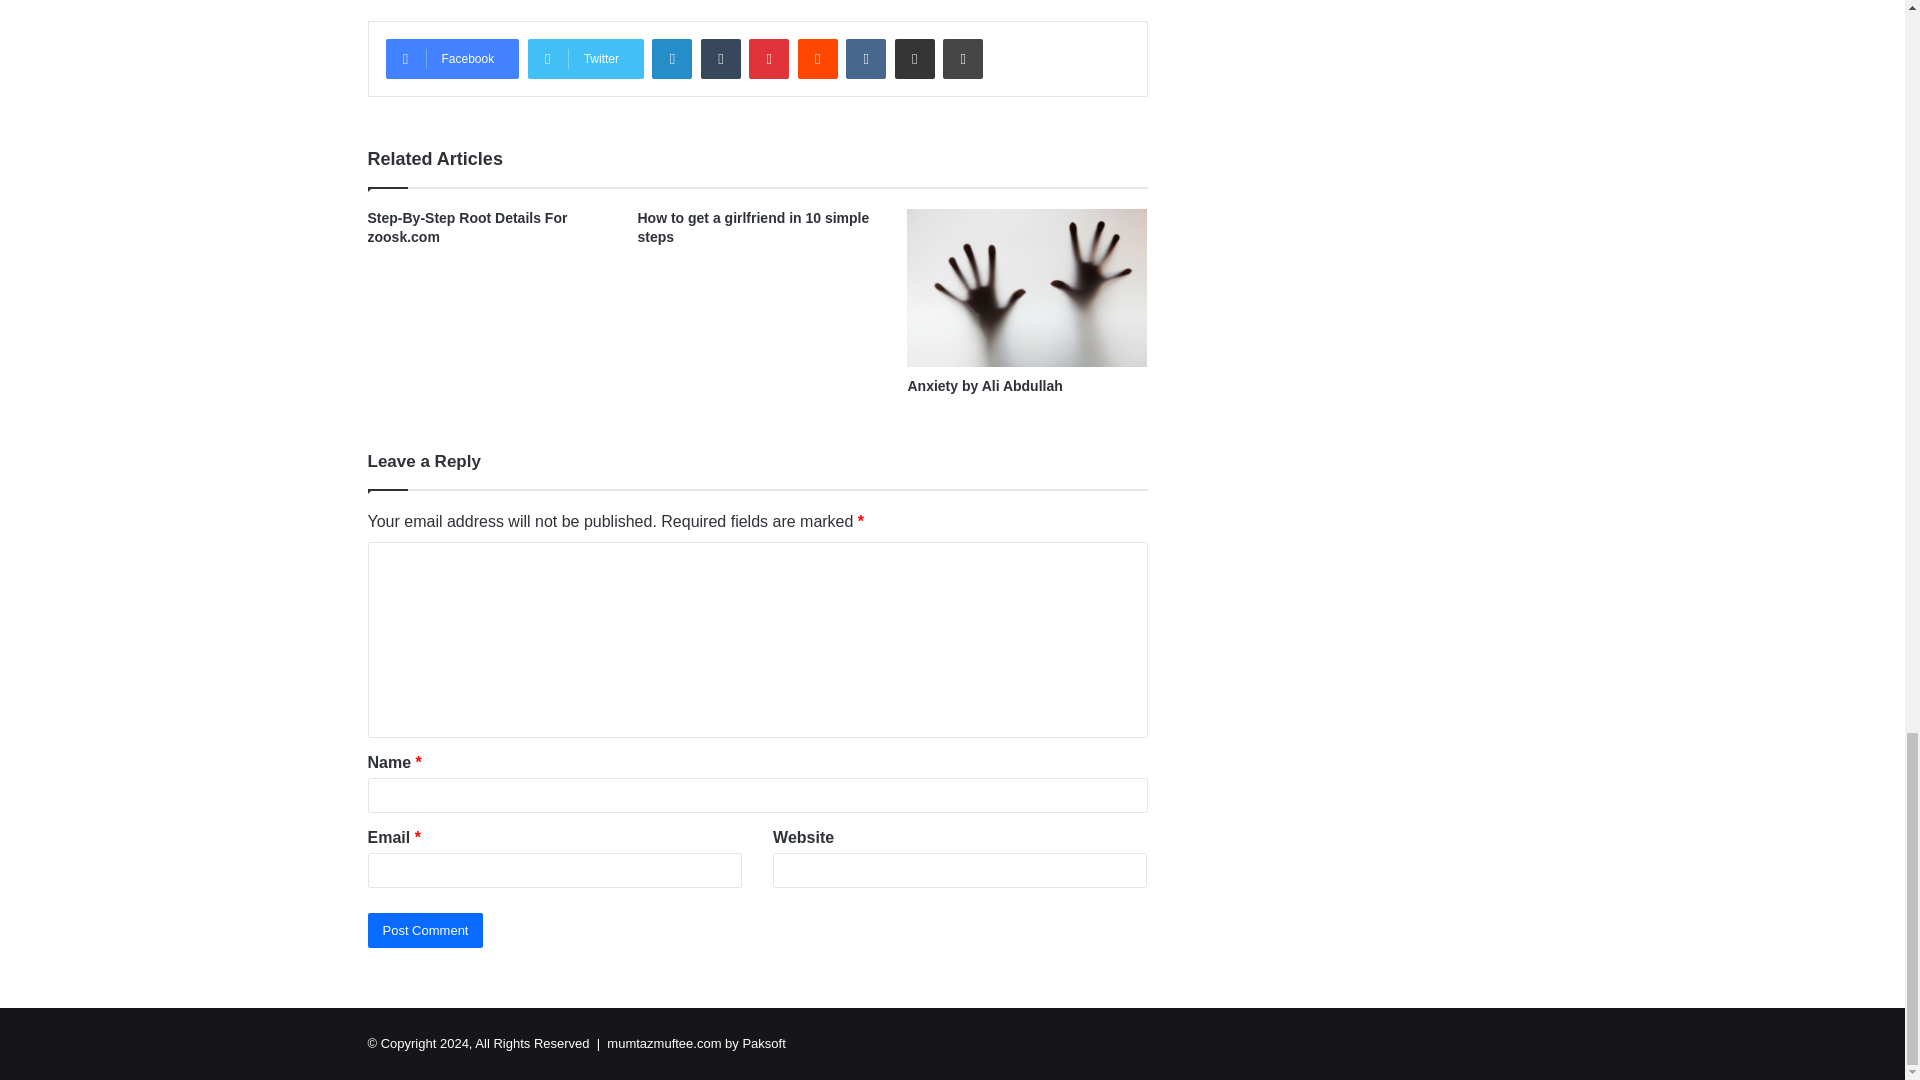 This screenshot has width=1920, height=1080. What do you see at coordinates (914, 58) in the screenshot?
I see `Share via Email` at bounding box center [914, 58].